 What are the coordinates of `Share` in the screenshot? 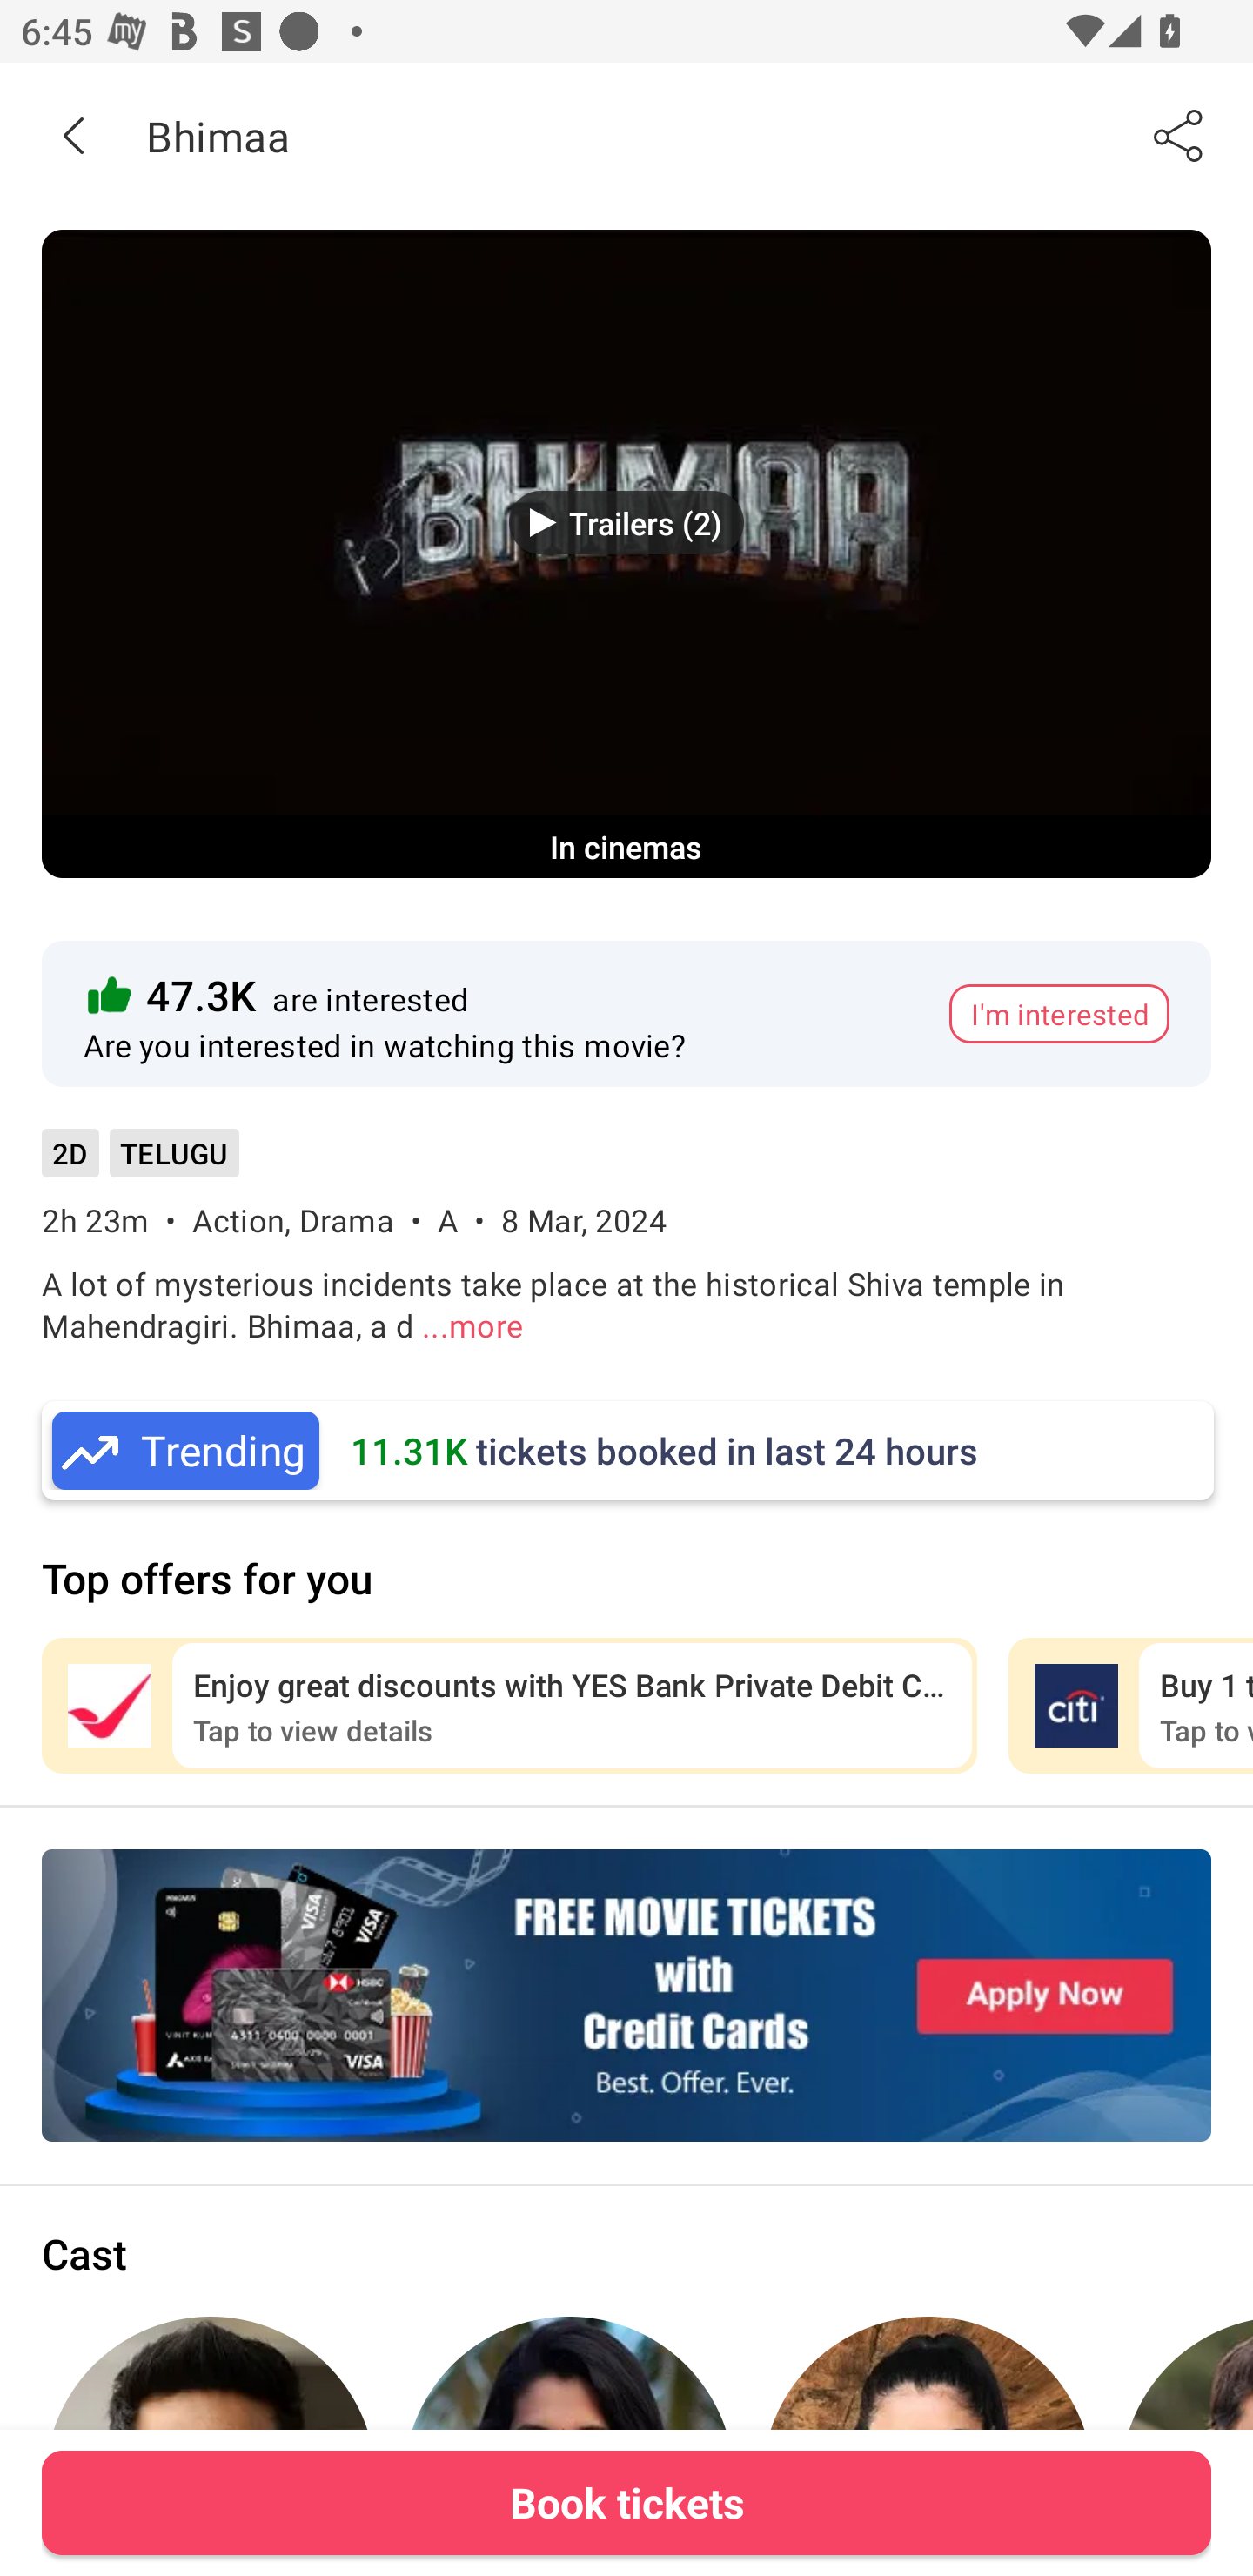 It's located at (1180, 135).